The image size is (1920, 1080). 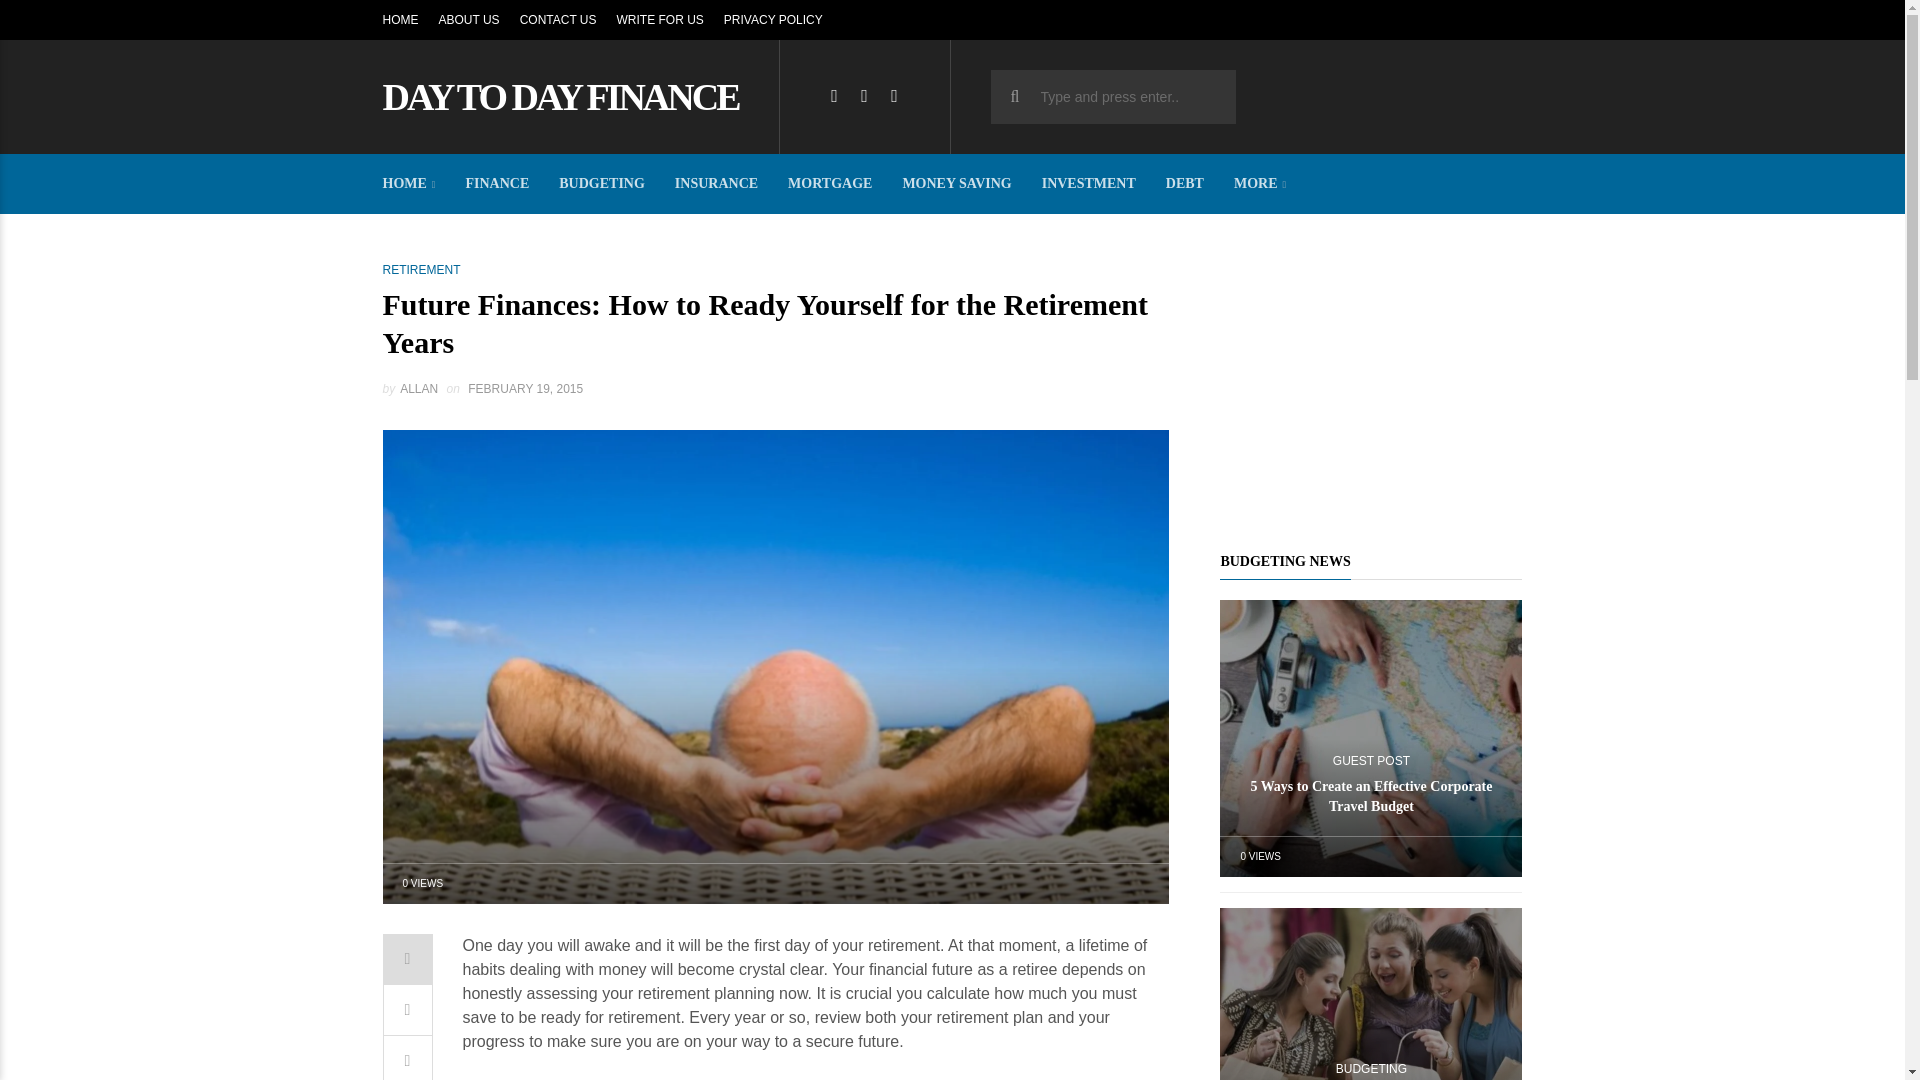 What do you see at coordinates (716, 184) in the screenshot?
I see `INSURANCE` at bounding box center [716, 184].